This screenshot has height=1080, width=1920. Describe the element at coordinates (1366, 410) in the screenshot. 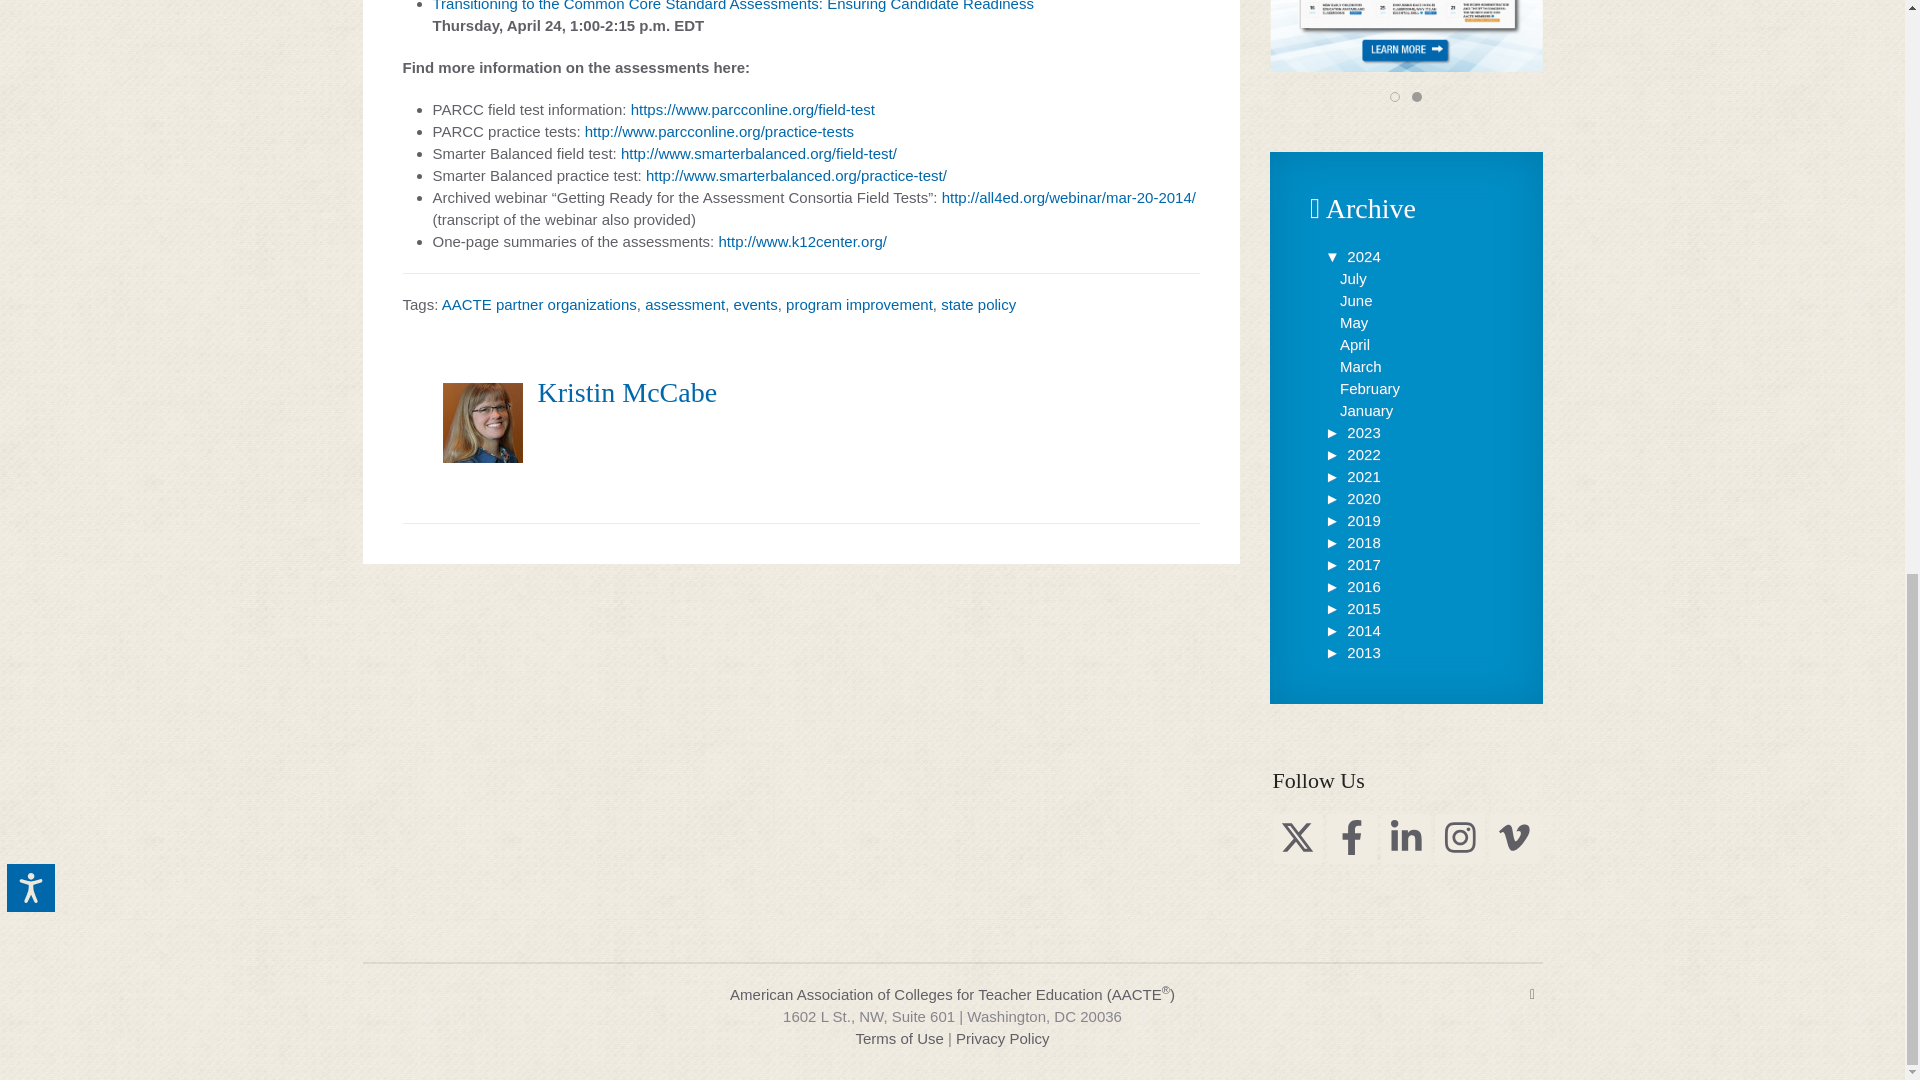

I see `January` at that location.